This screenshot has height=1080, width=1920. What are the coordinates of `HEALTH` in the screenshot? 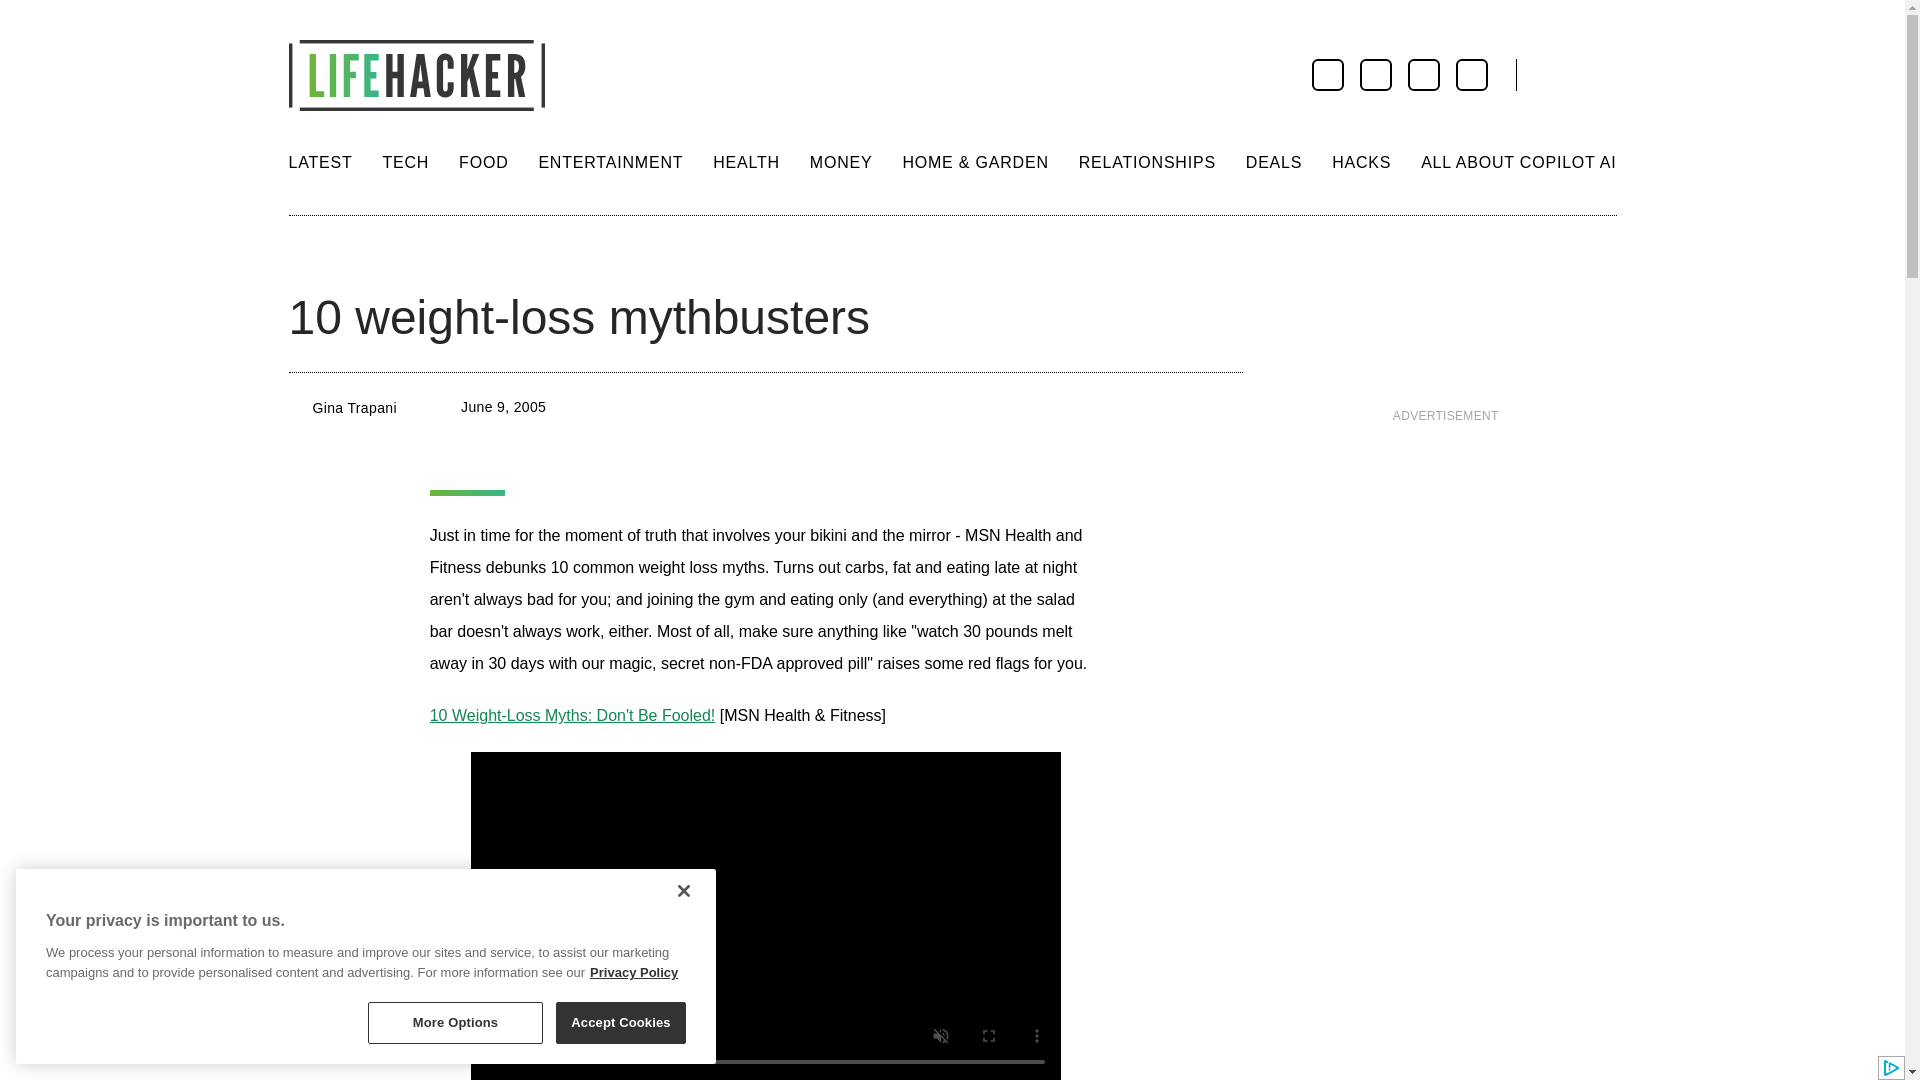 It's located at (746, 162).